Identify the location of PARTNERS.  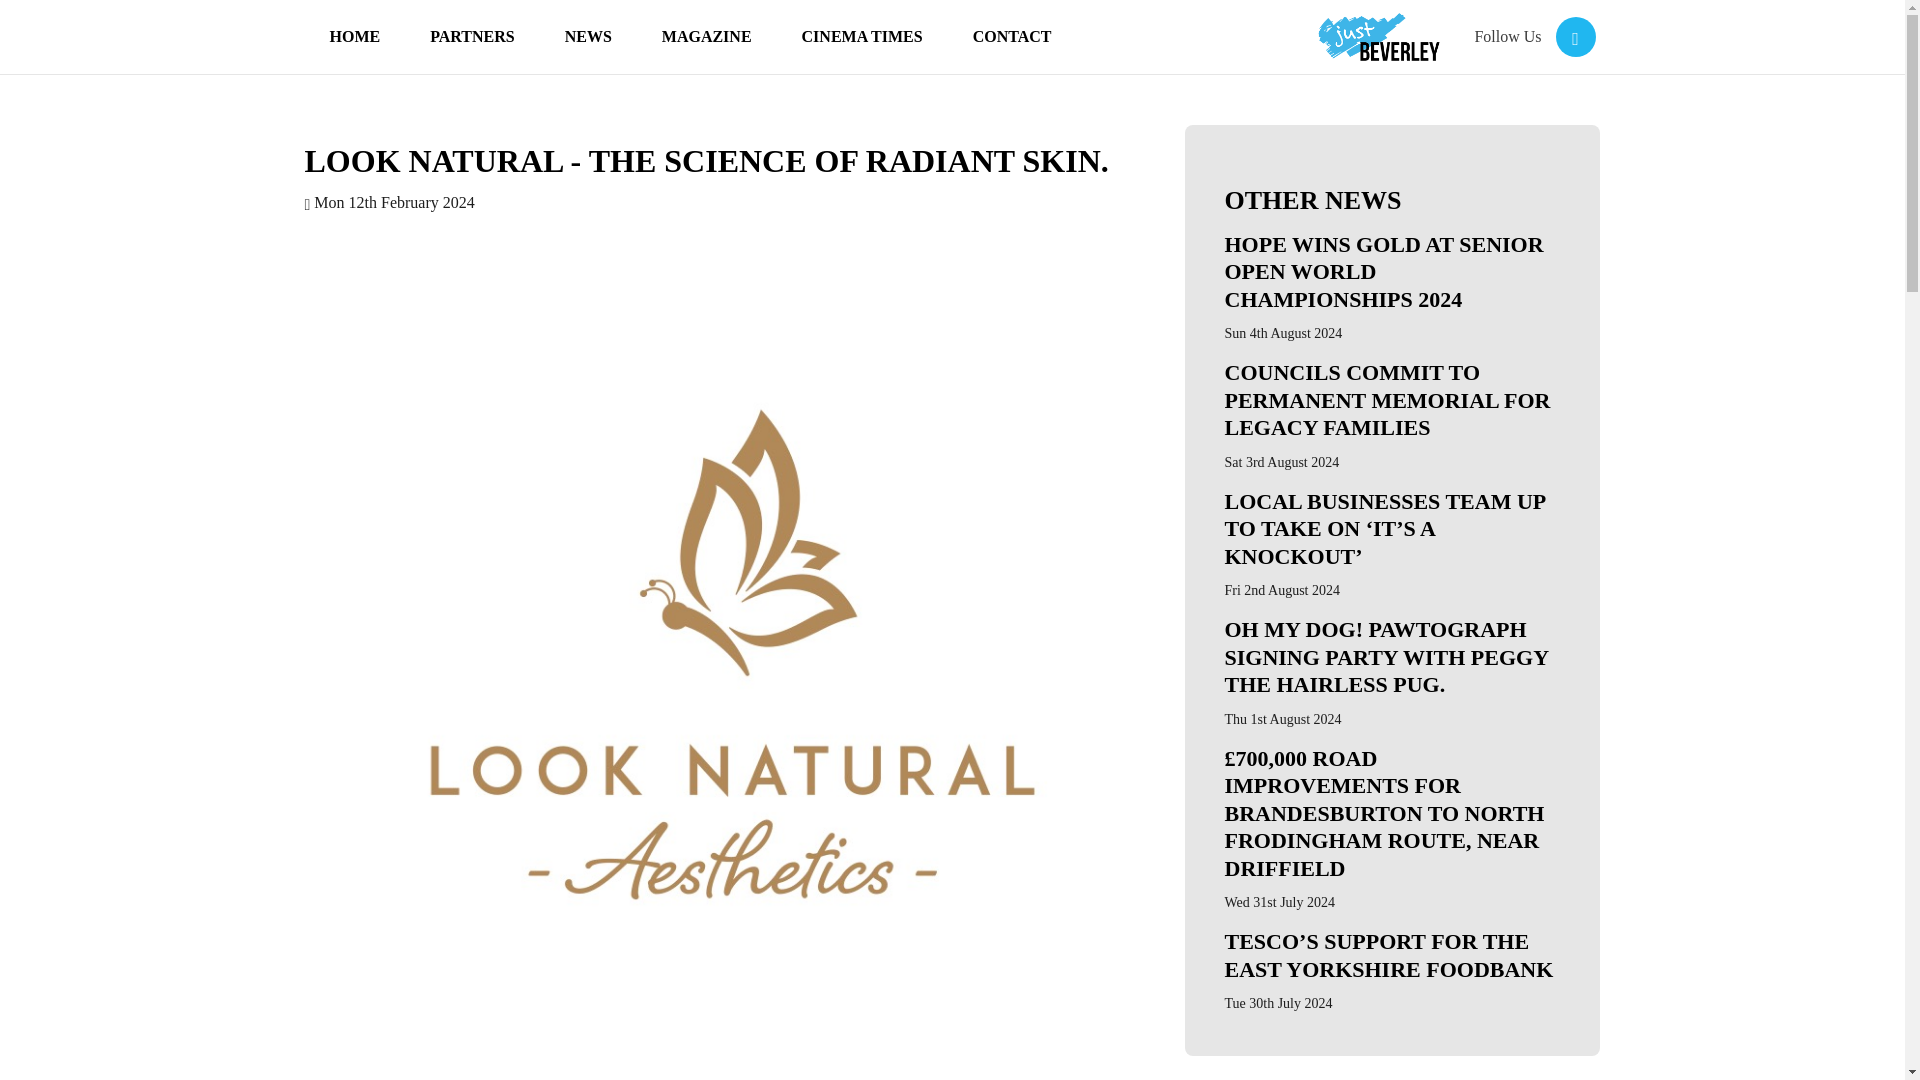
(472, 37).